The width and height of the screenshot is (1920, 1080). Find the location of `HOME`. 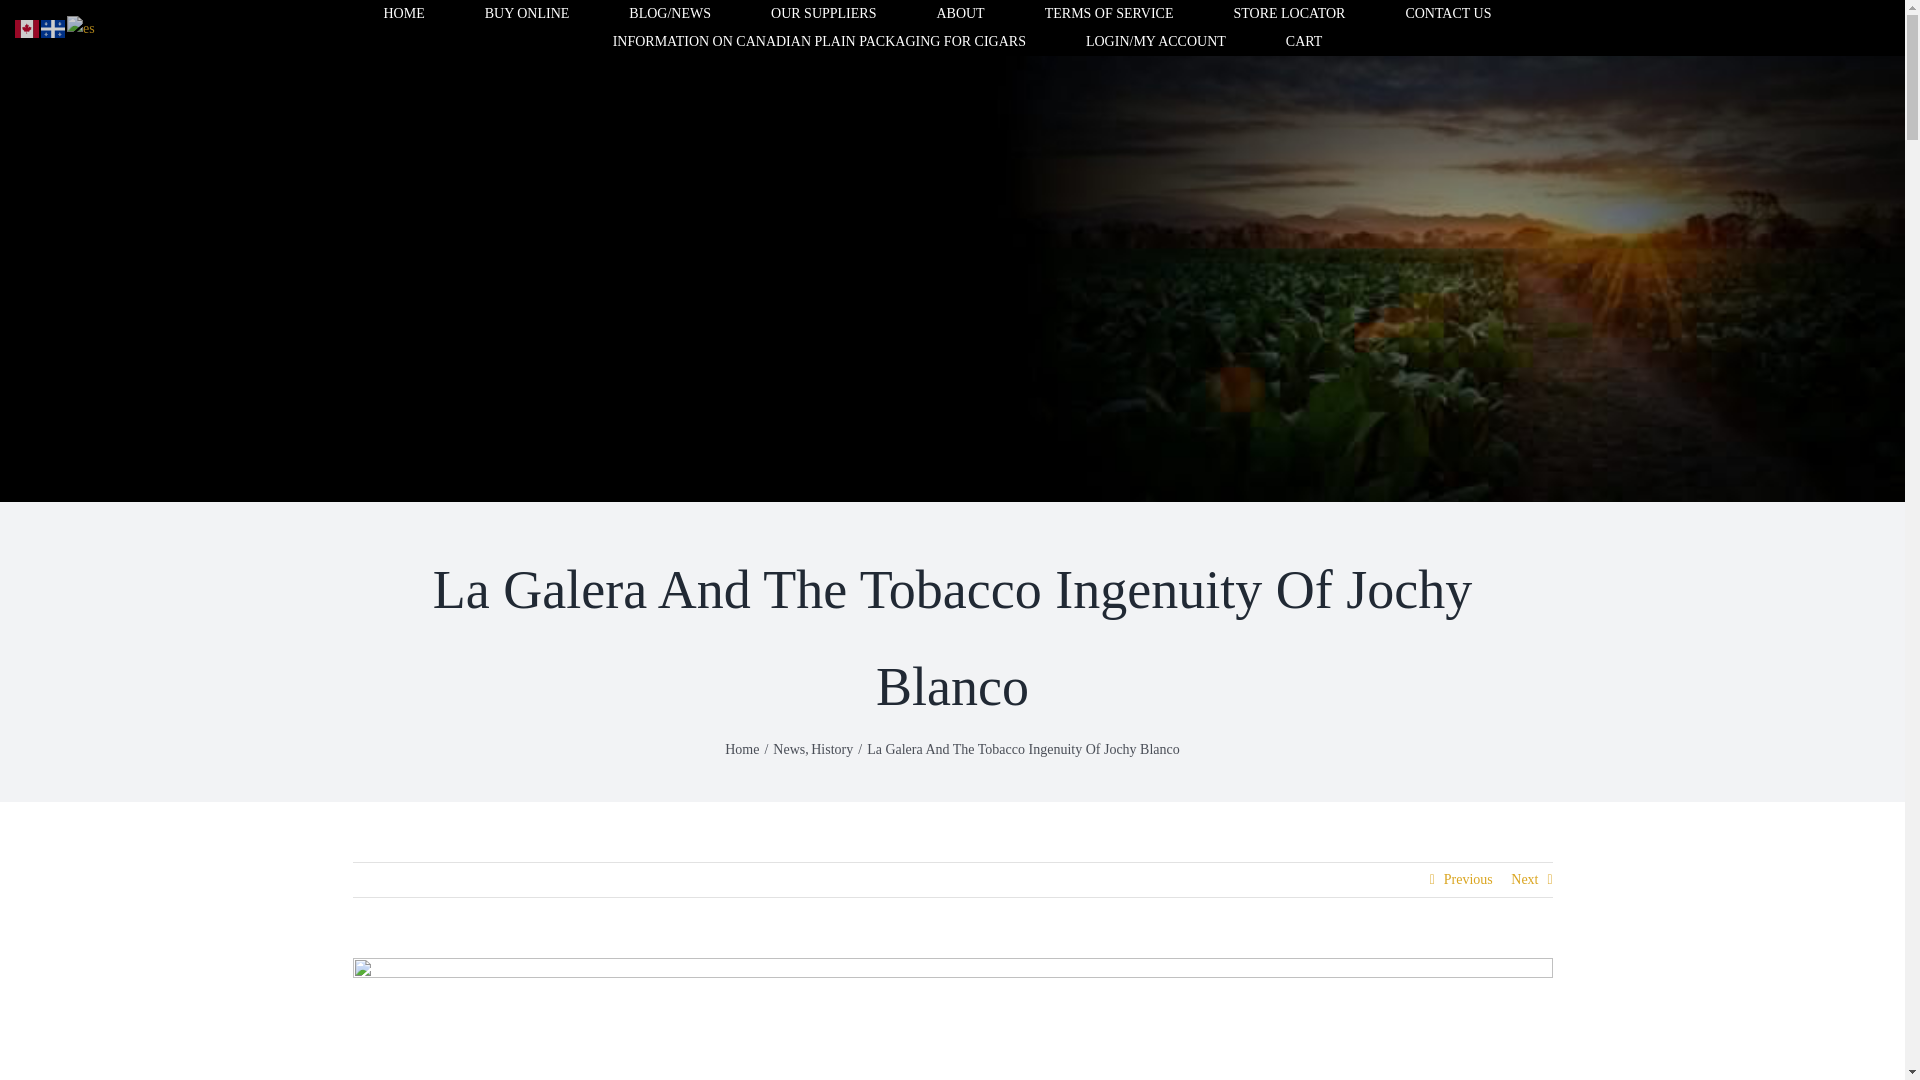

HOME is located at coordinates (403, 14).